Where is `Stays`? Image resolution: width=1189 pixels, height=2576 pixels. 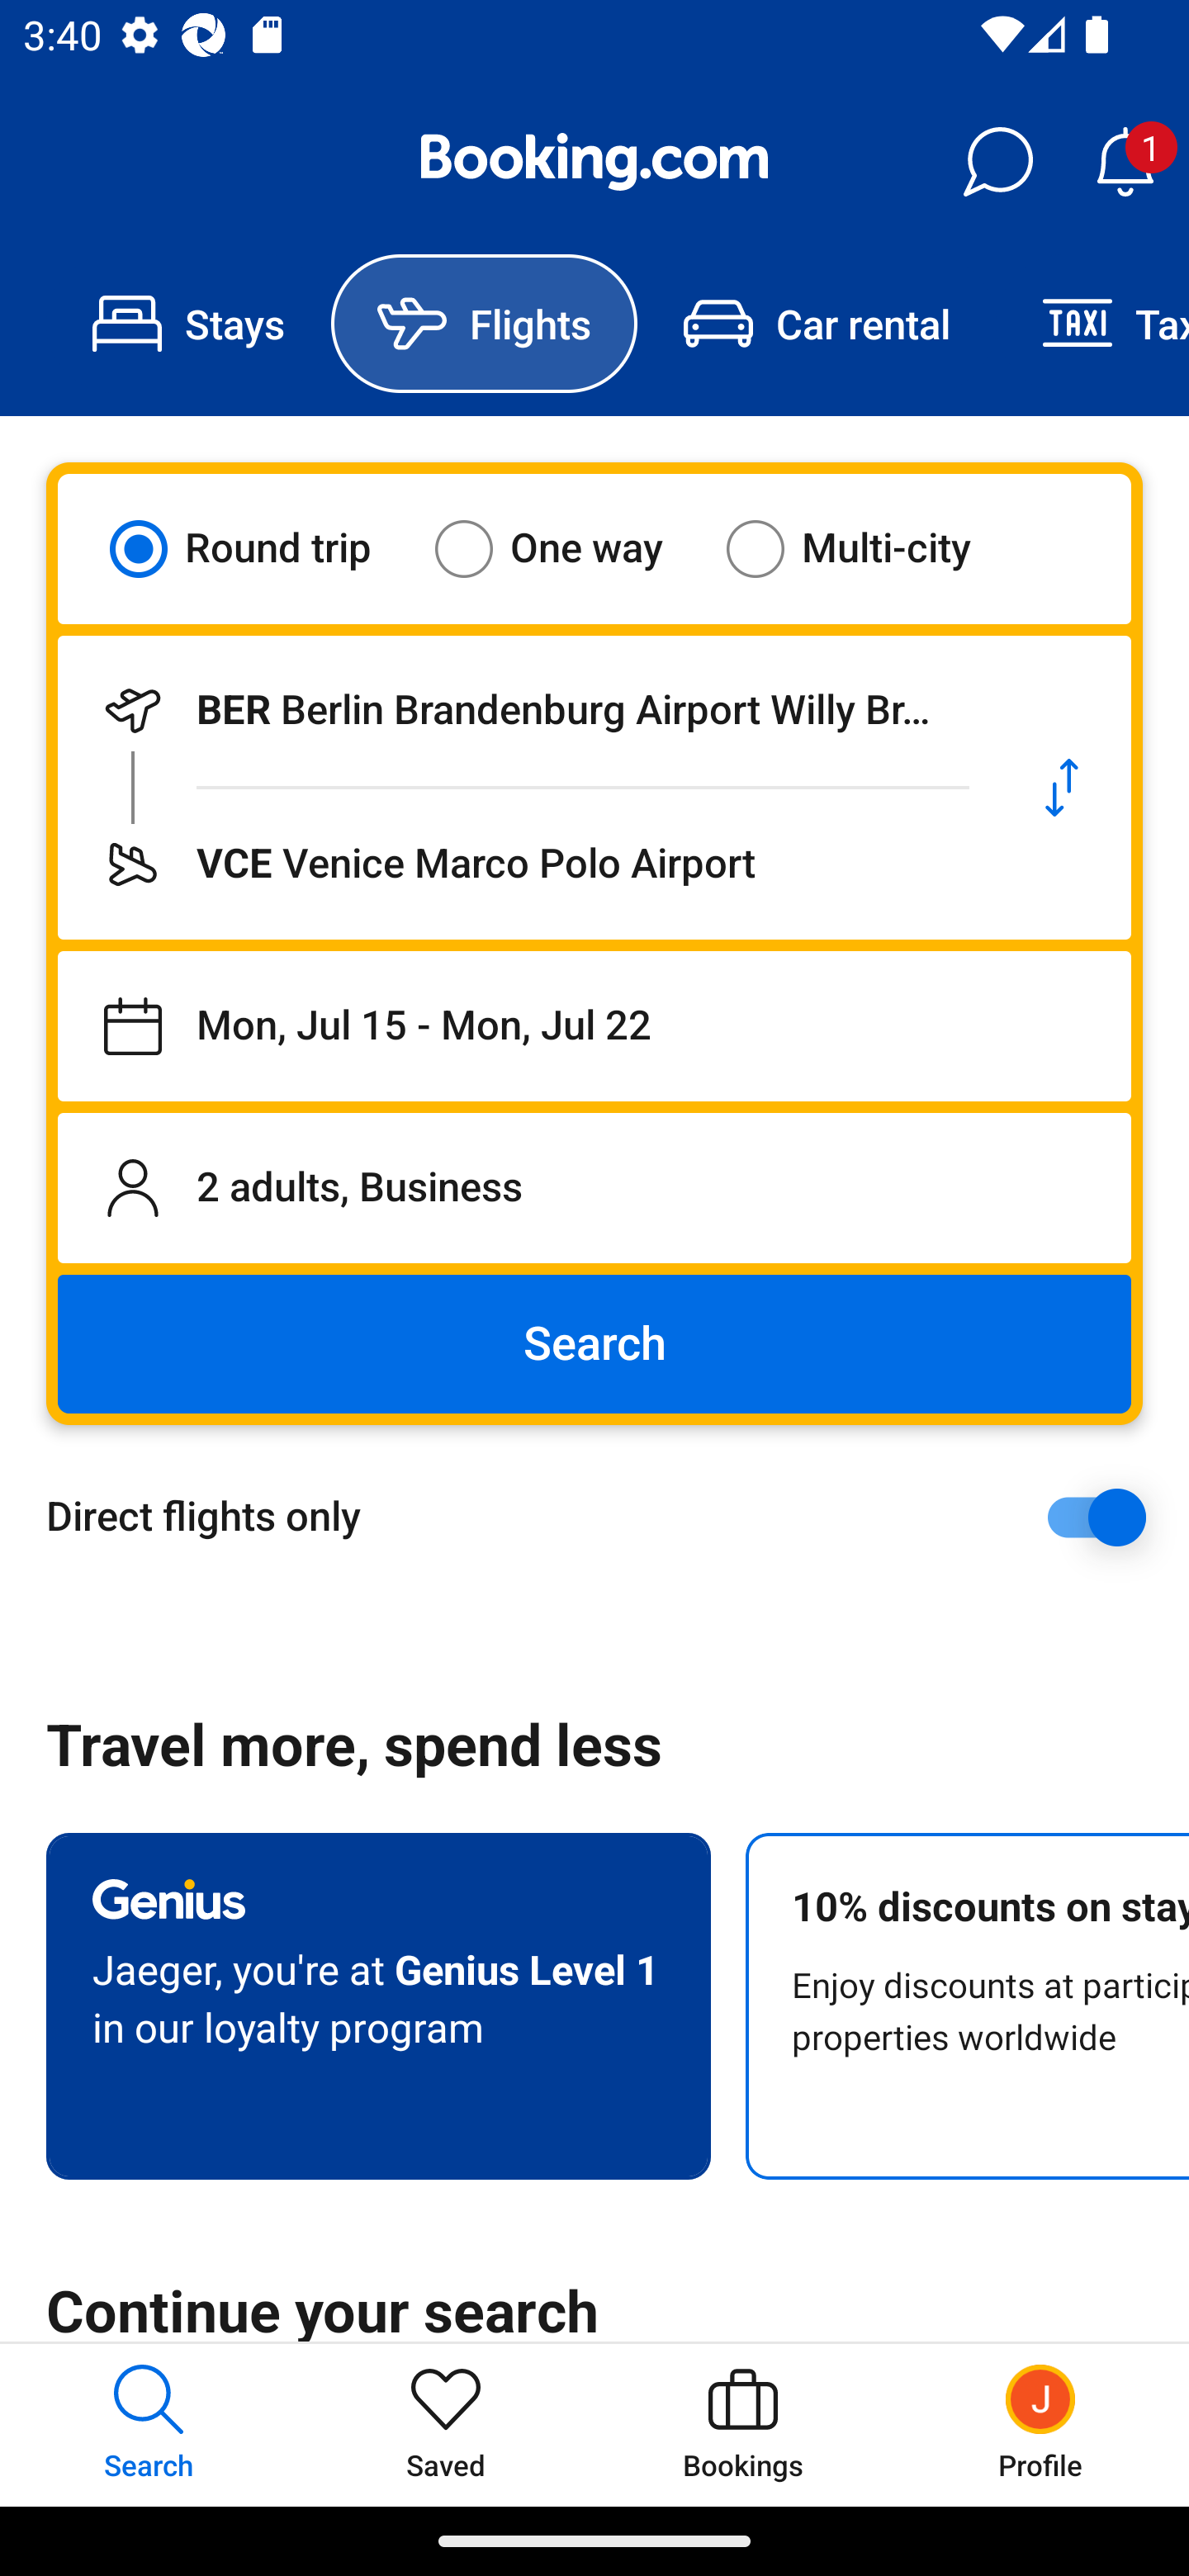
Stays is located at coordinates (188, 324).